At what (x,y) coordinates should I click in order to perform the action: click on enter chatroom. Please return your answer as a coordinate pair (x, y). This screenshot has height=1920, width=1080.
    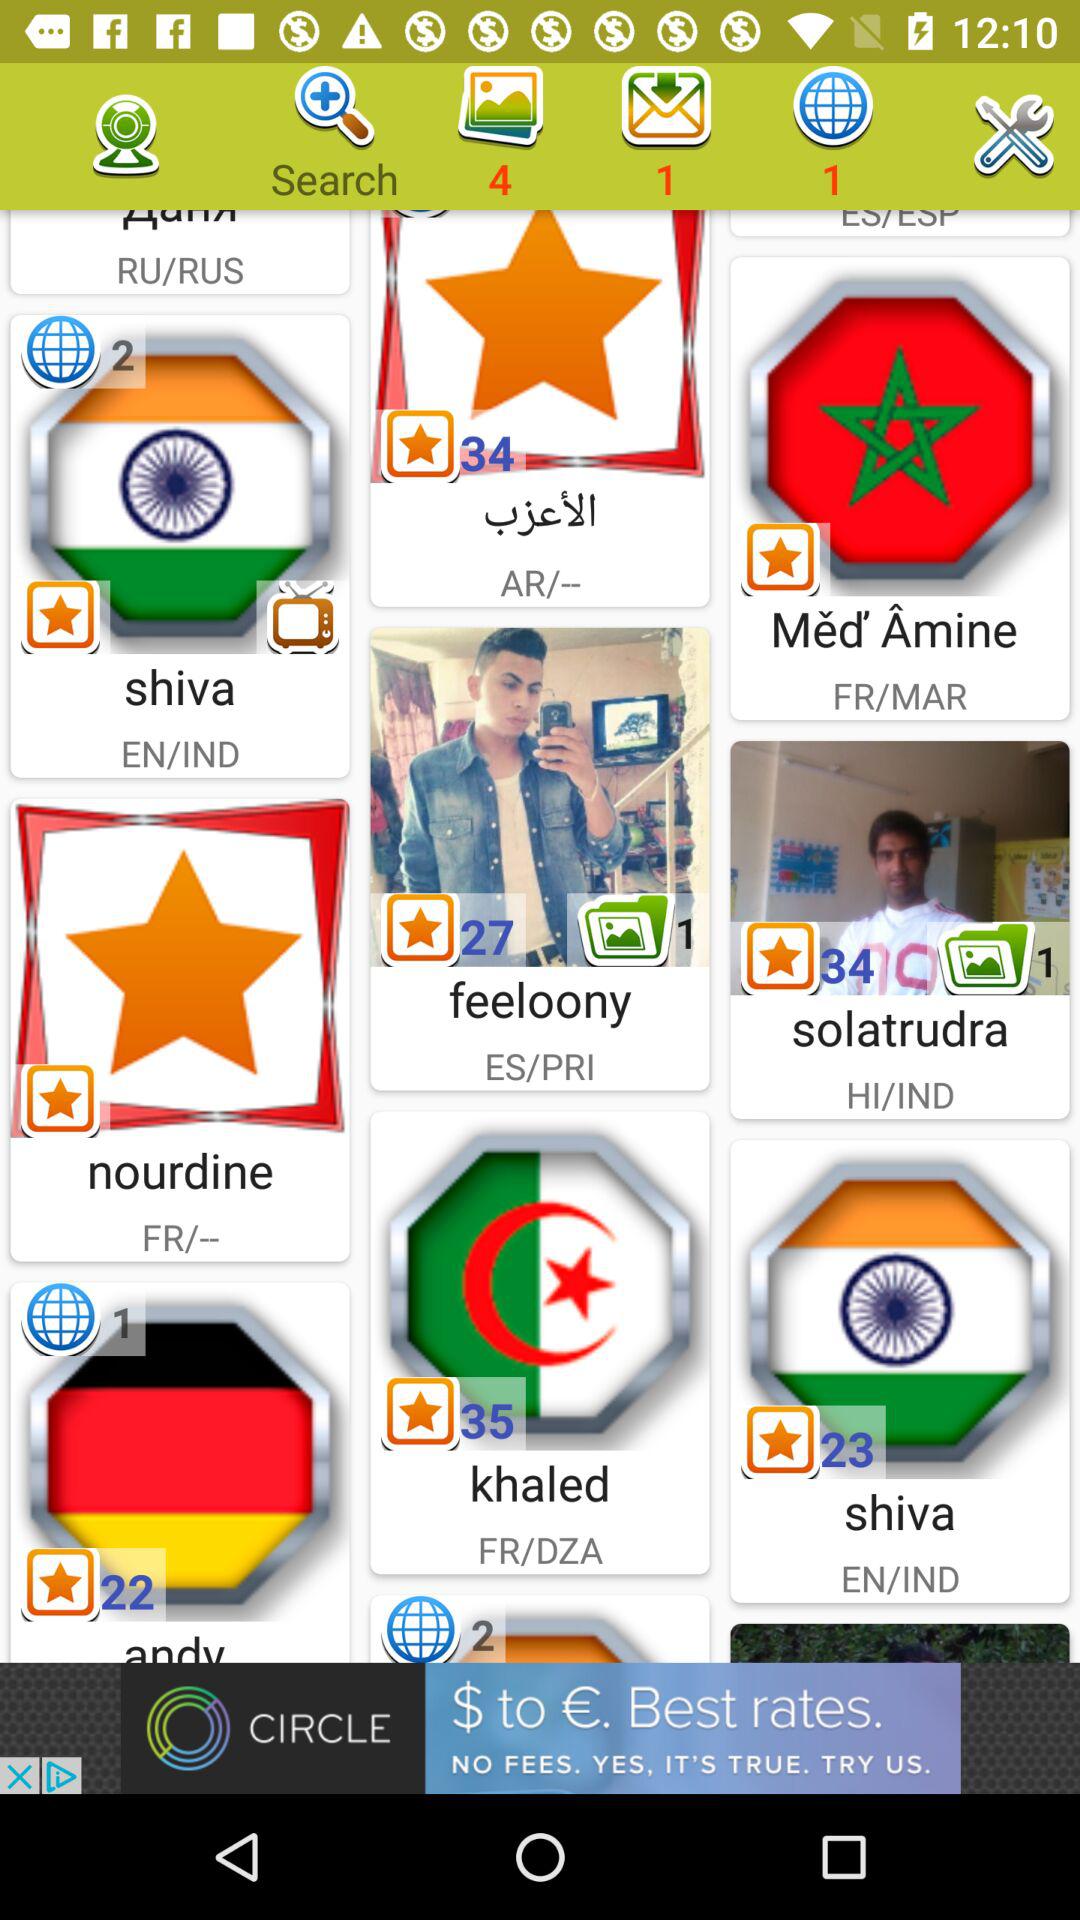
    Looking at the image, I should click on (180, 1452).